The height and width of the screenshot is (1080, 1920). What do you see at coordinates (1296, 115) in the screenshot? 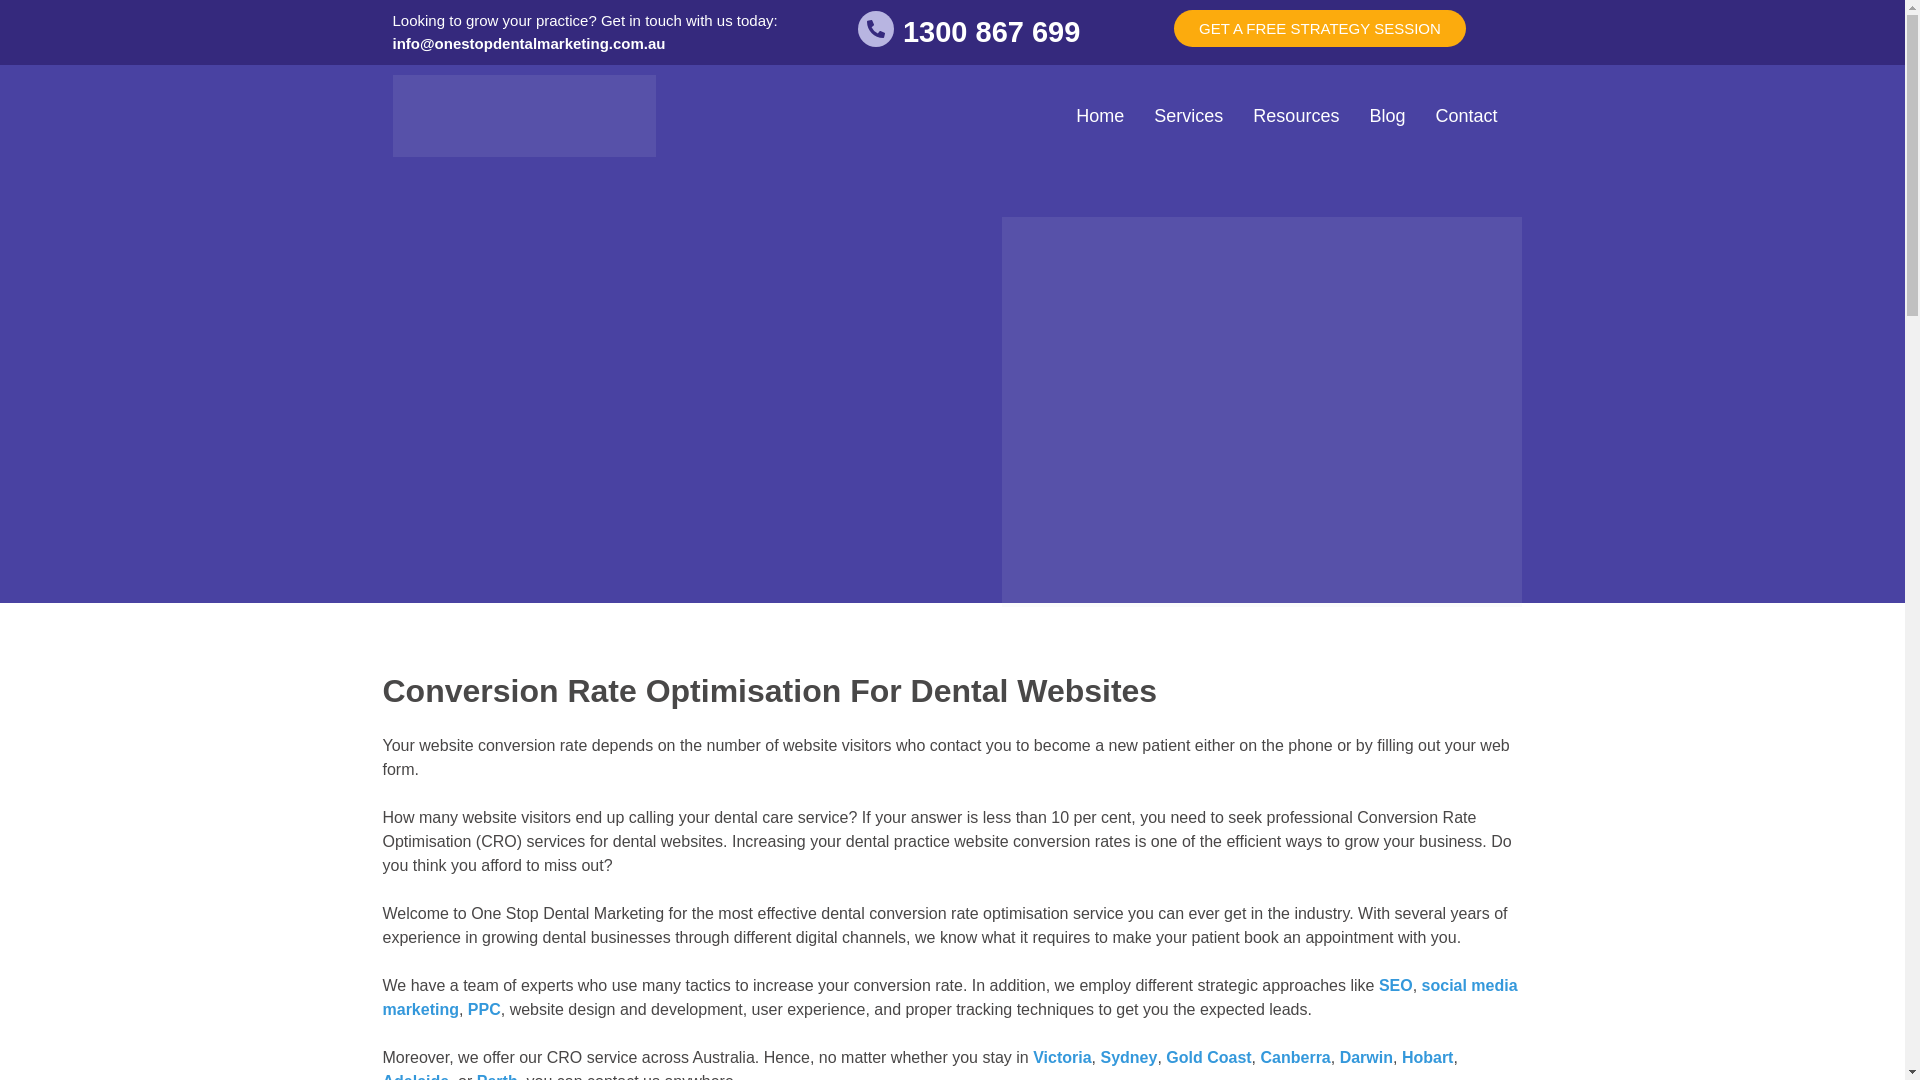
I see `Resources` at bounding box center [1296, 115].